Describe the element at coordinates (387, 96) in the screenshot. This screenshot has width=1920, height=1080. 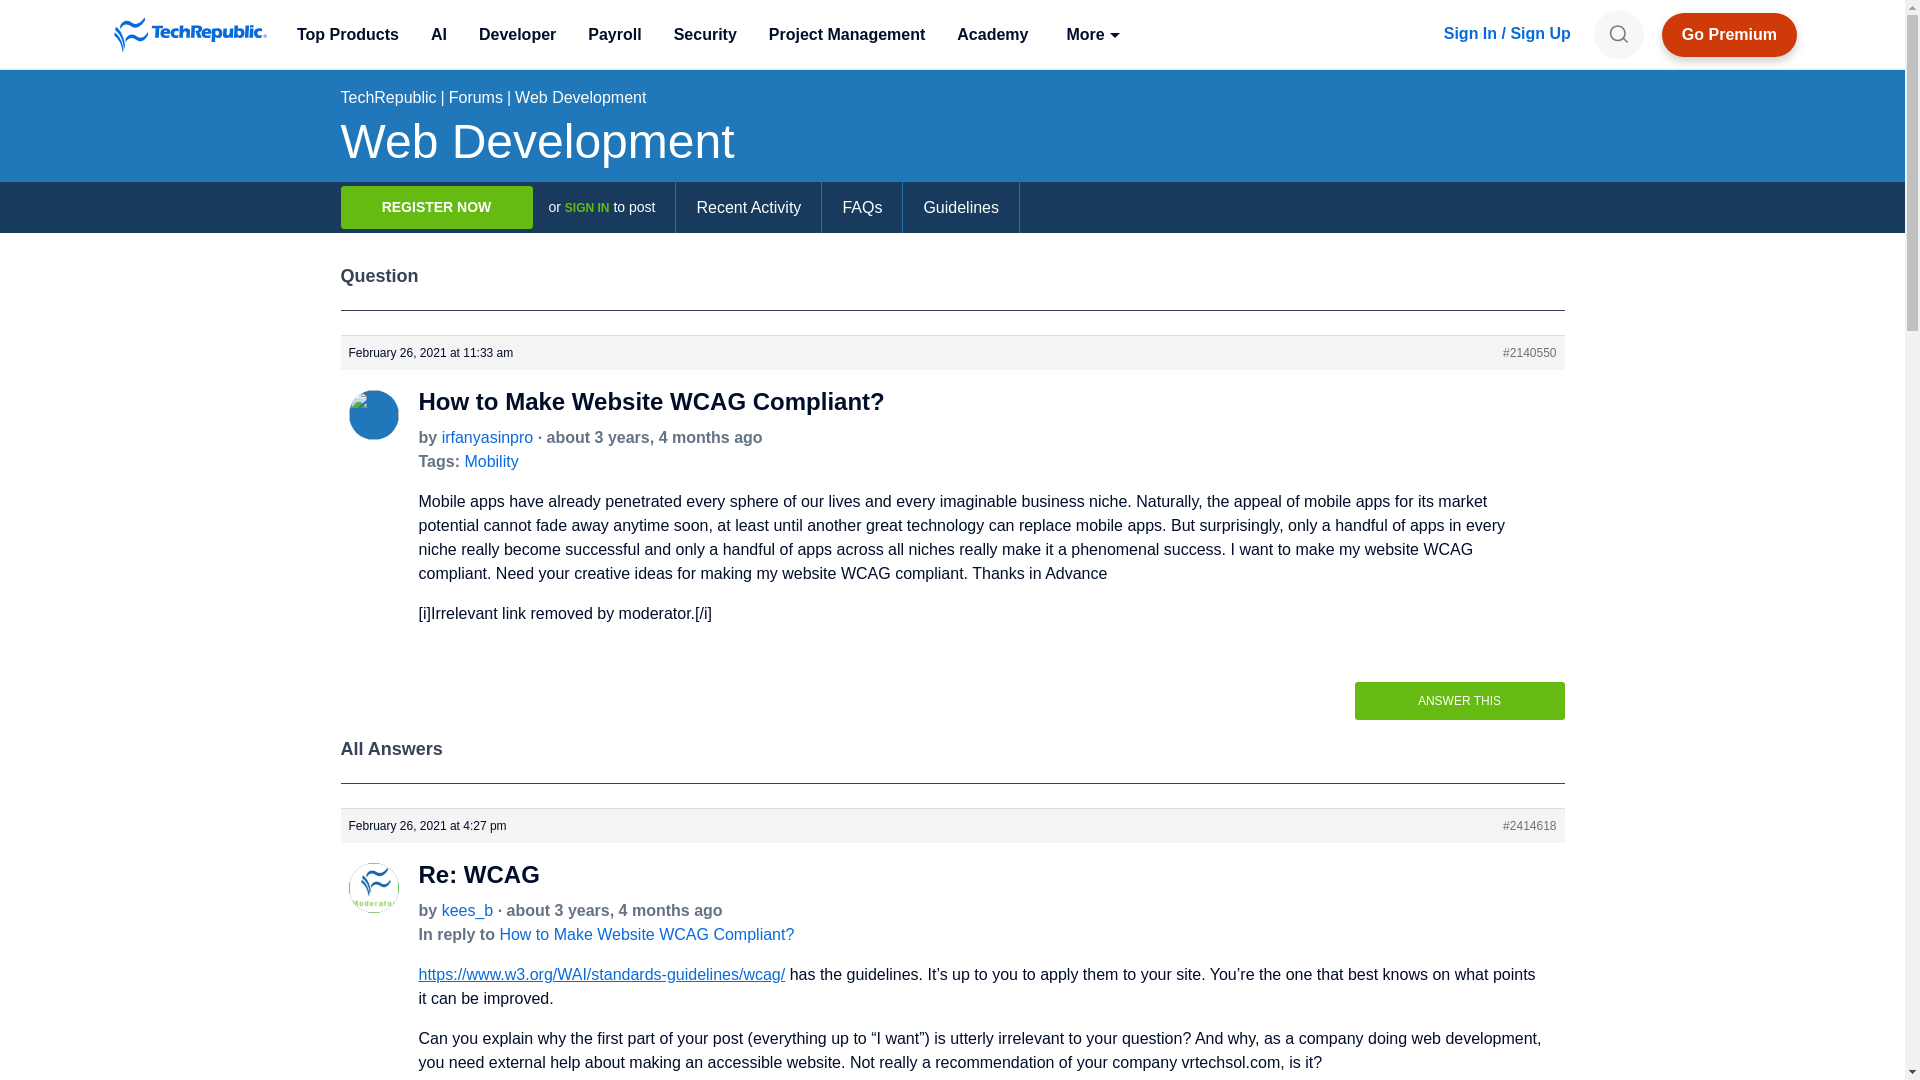
I see `TechRepublic` at that location.